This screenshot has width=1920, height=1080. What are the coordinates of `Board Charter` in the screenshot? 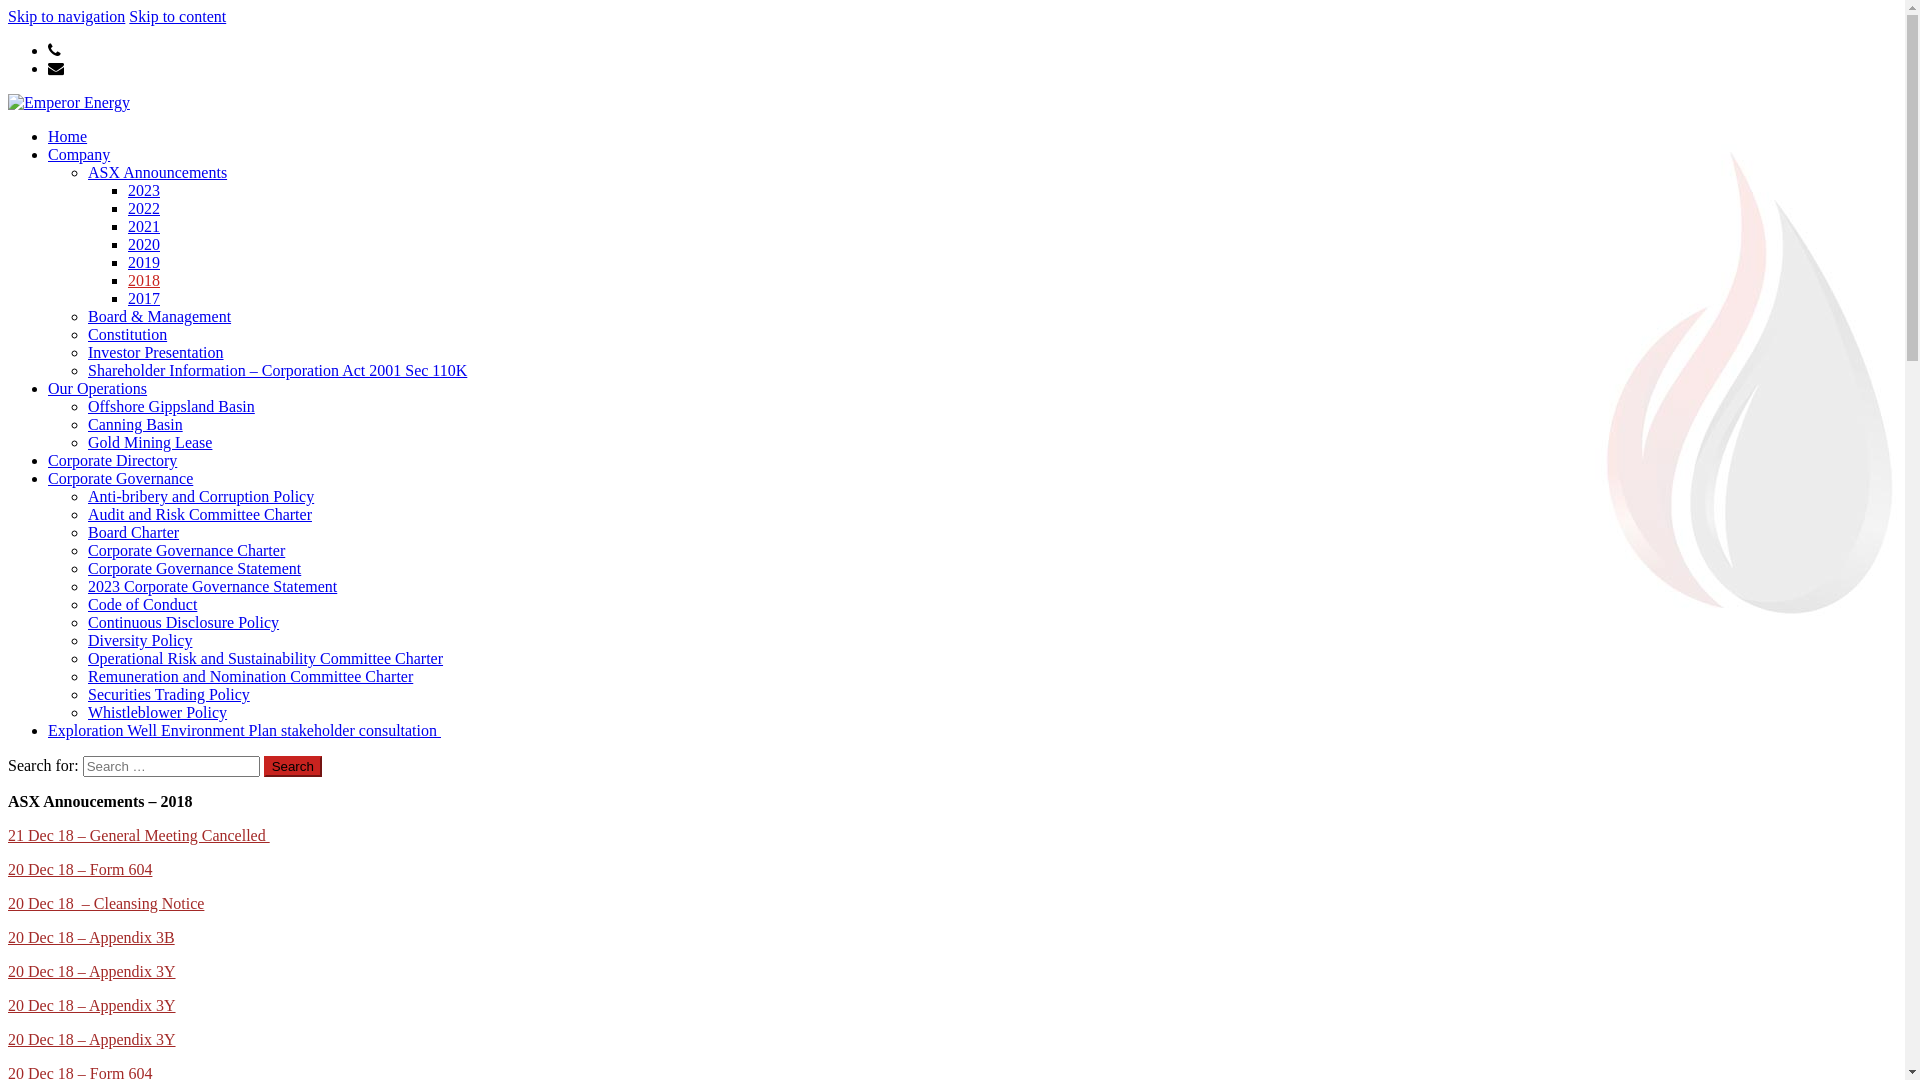 It's located at (134, 532).